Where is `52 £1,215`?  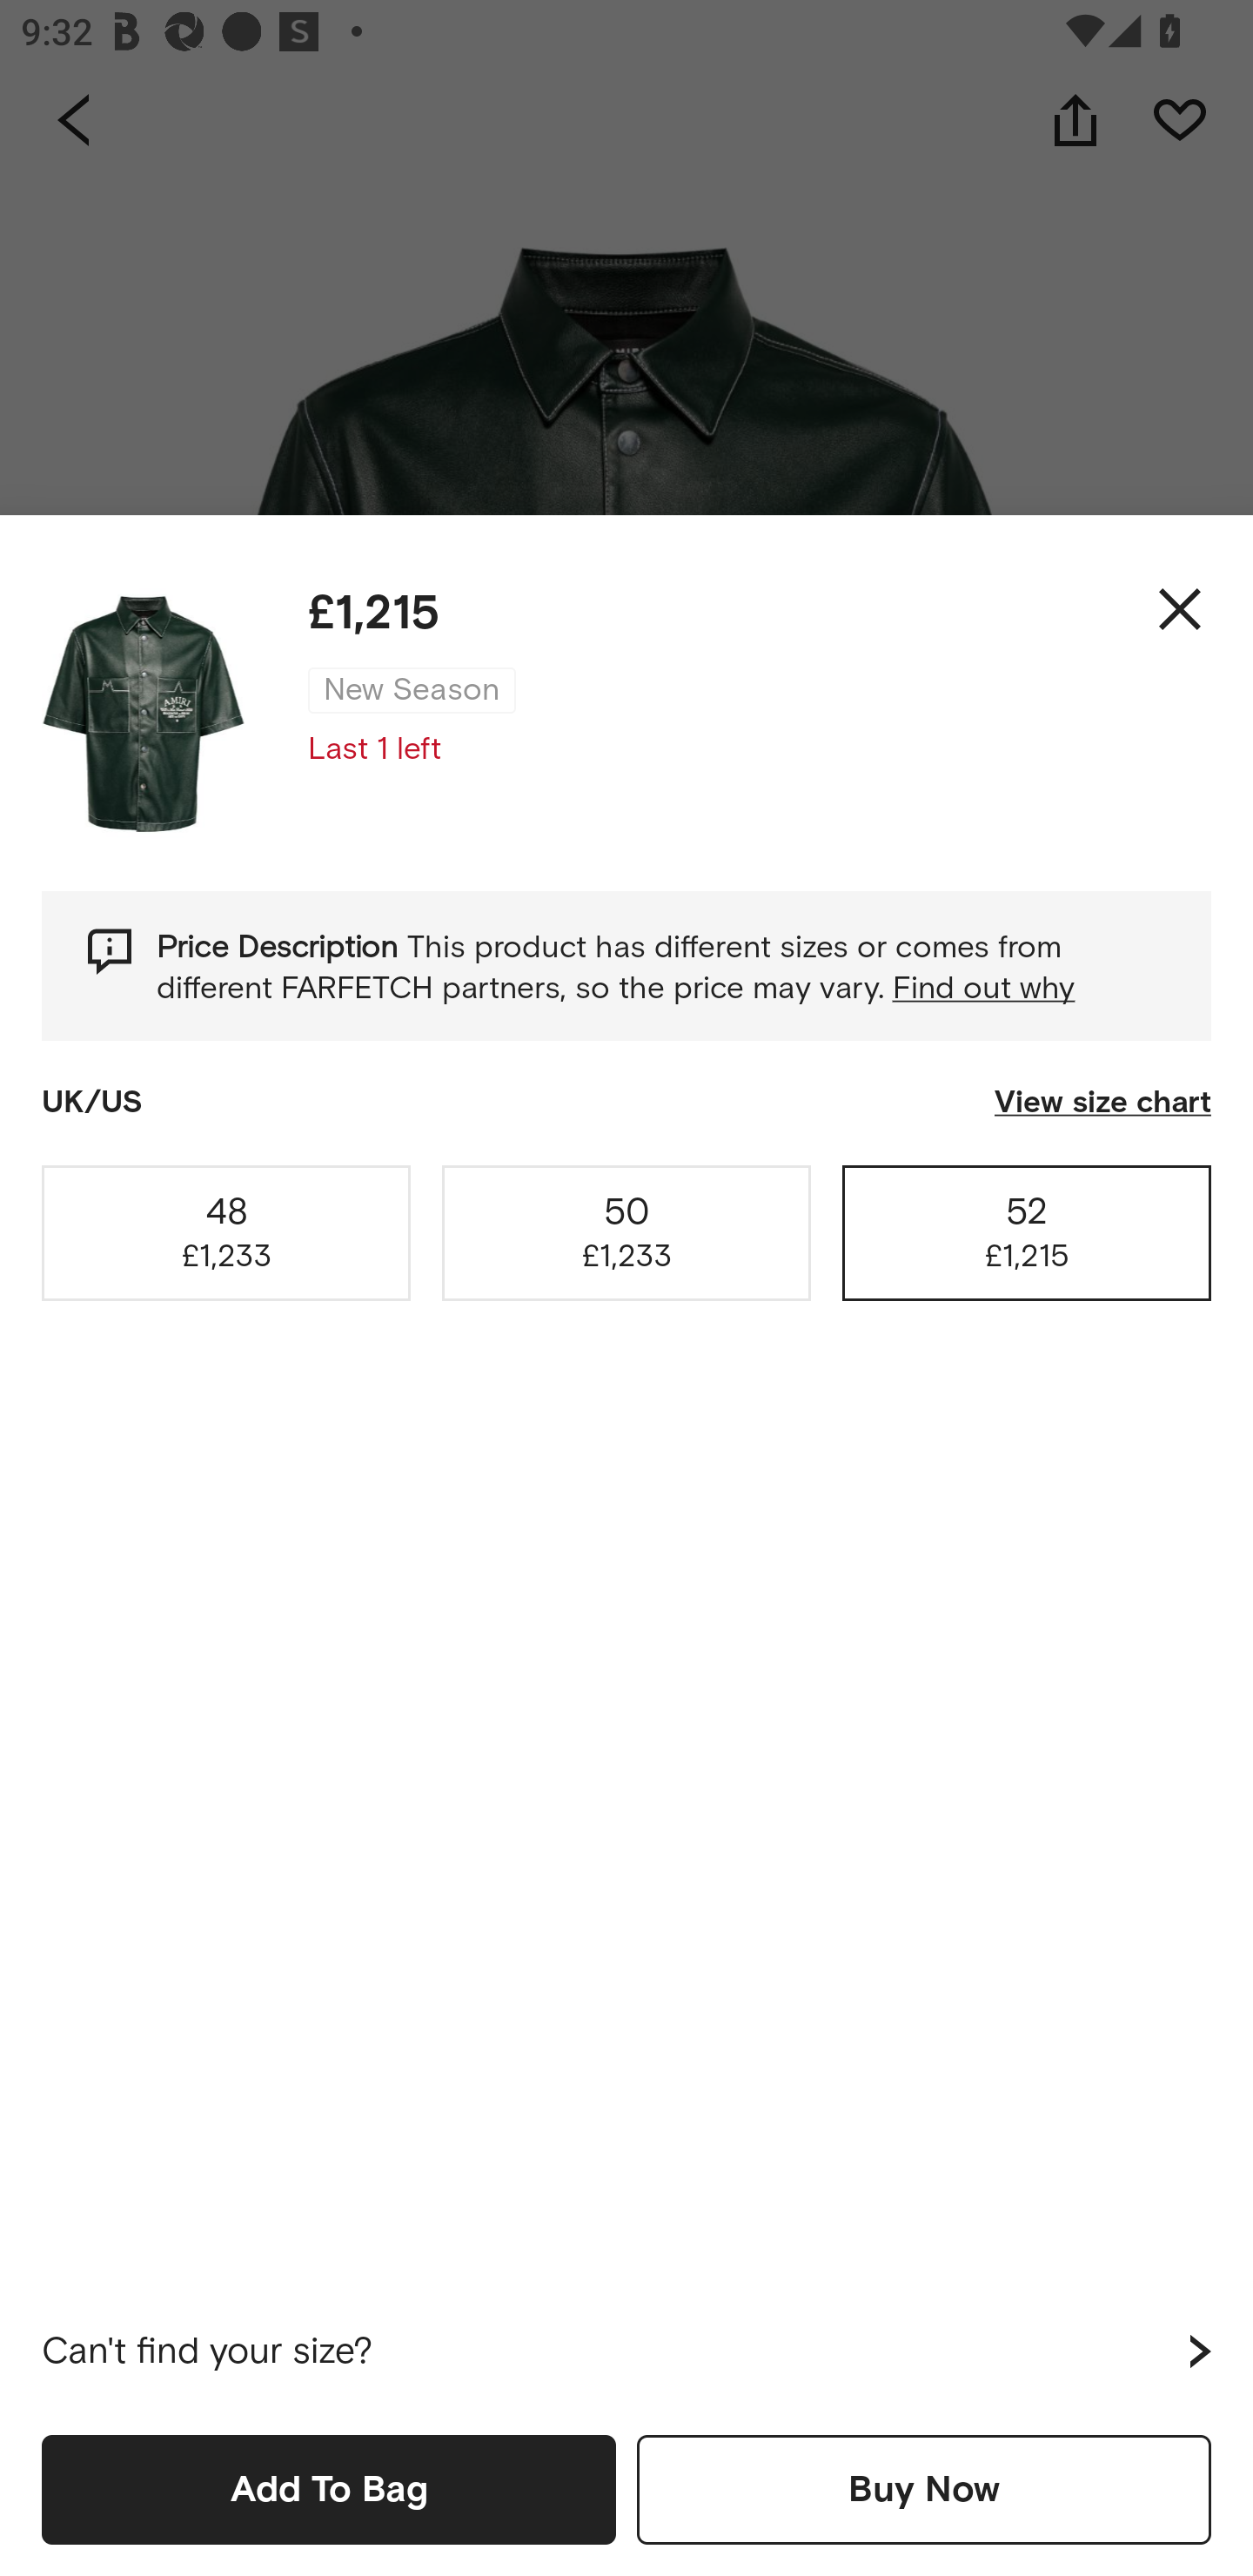 52 £1,215 is located at coordinates (1027, 1232).